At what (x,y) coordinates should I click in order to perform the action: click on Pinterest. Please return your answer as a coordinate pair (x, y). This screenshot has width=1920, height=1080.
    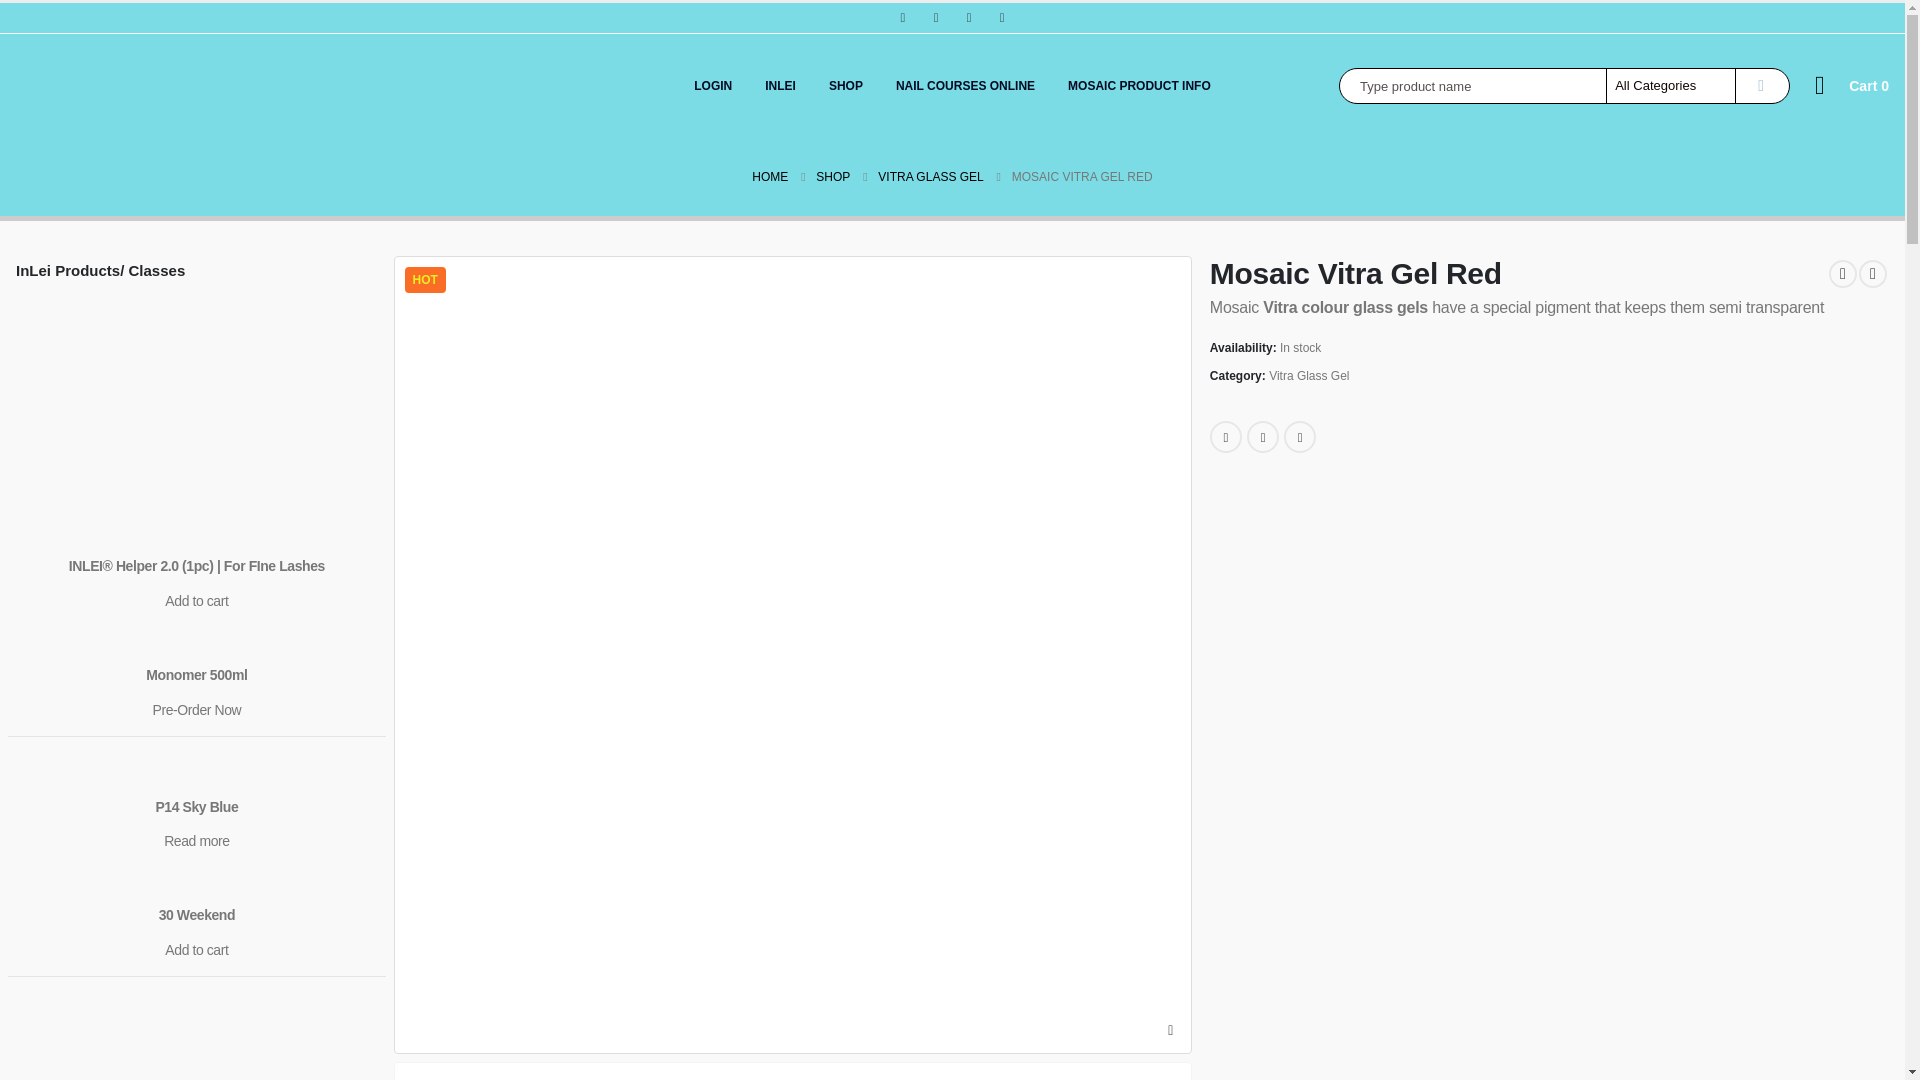
    Looking at the image, I should click on (936, 18).